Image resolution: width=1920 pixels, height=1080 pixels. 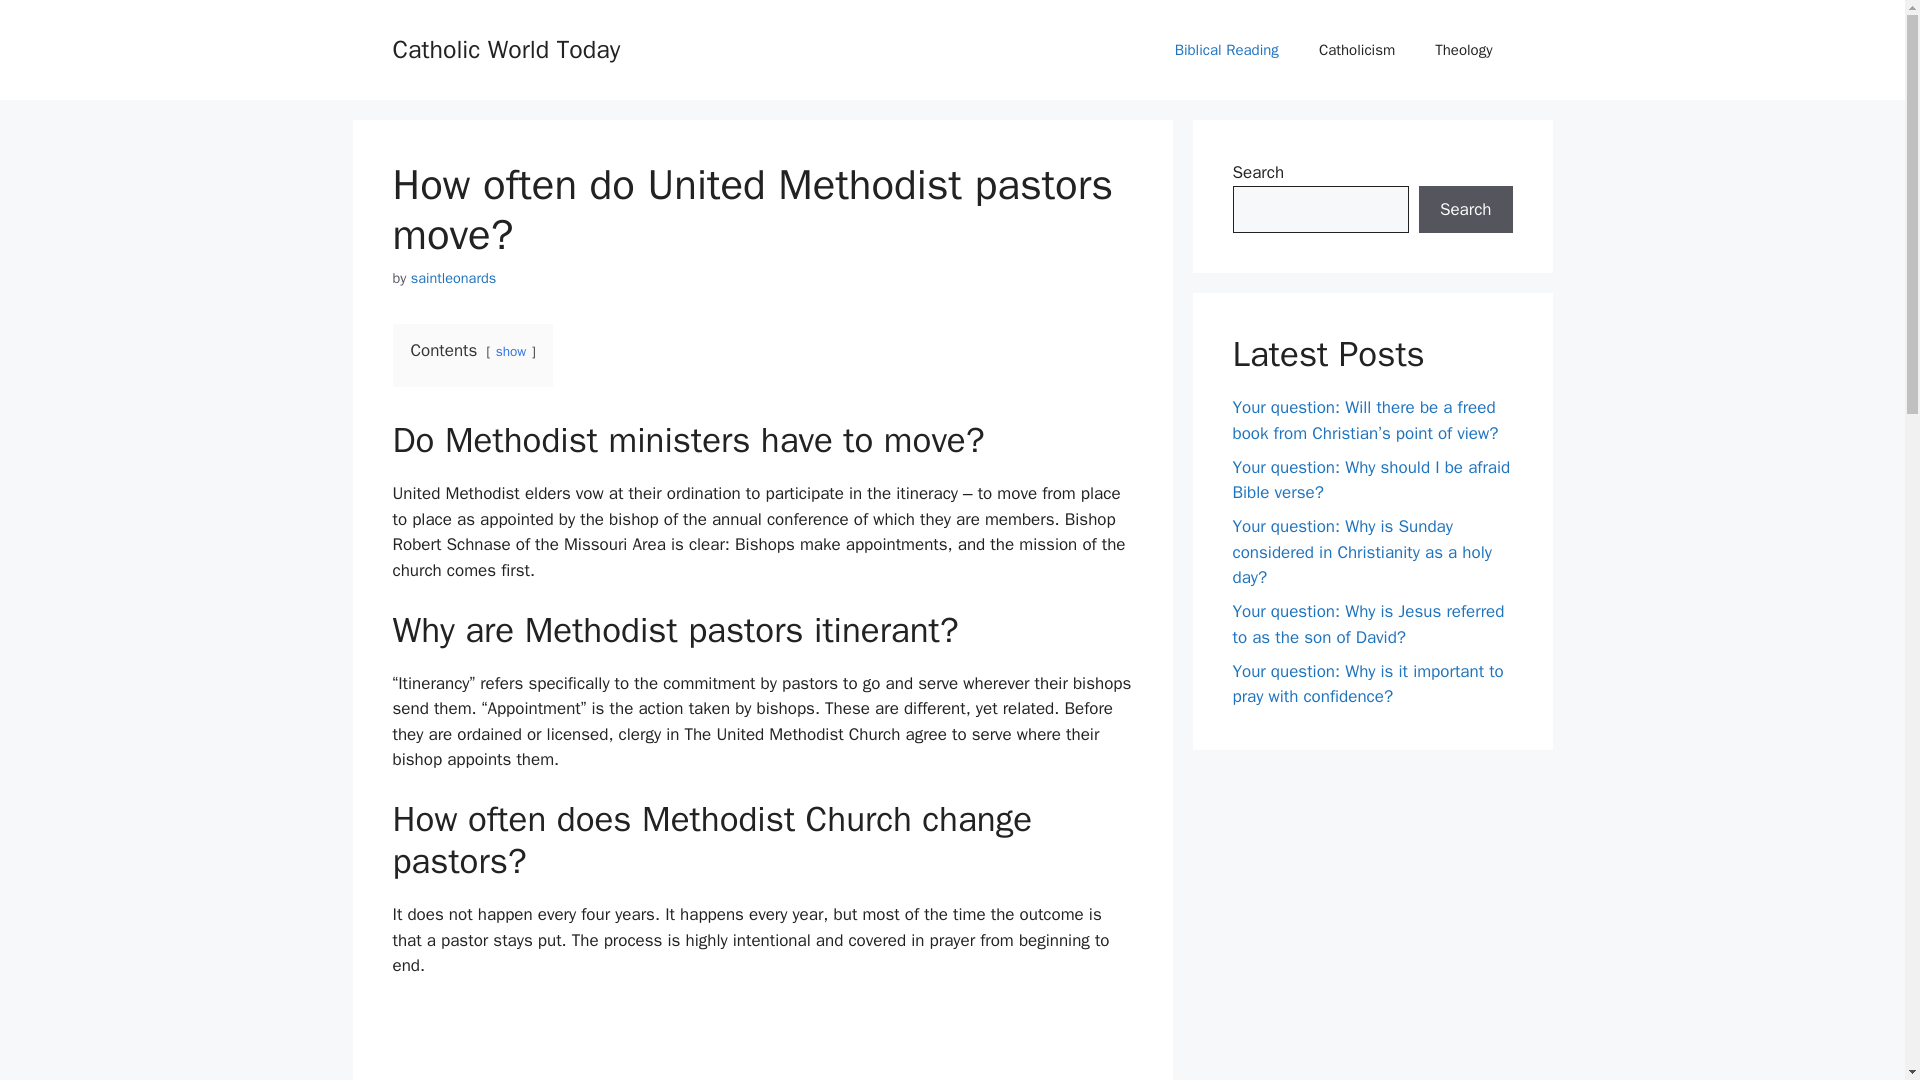 I want to click on Search, so click(x=1465, y=210).